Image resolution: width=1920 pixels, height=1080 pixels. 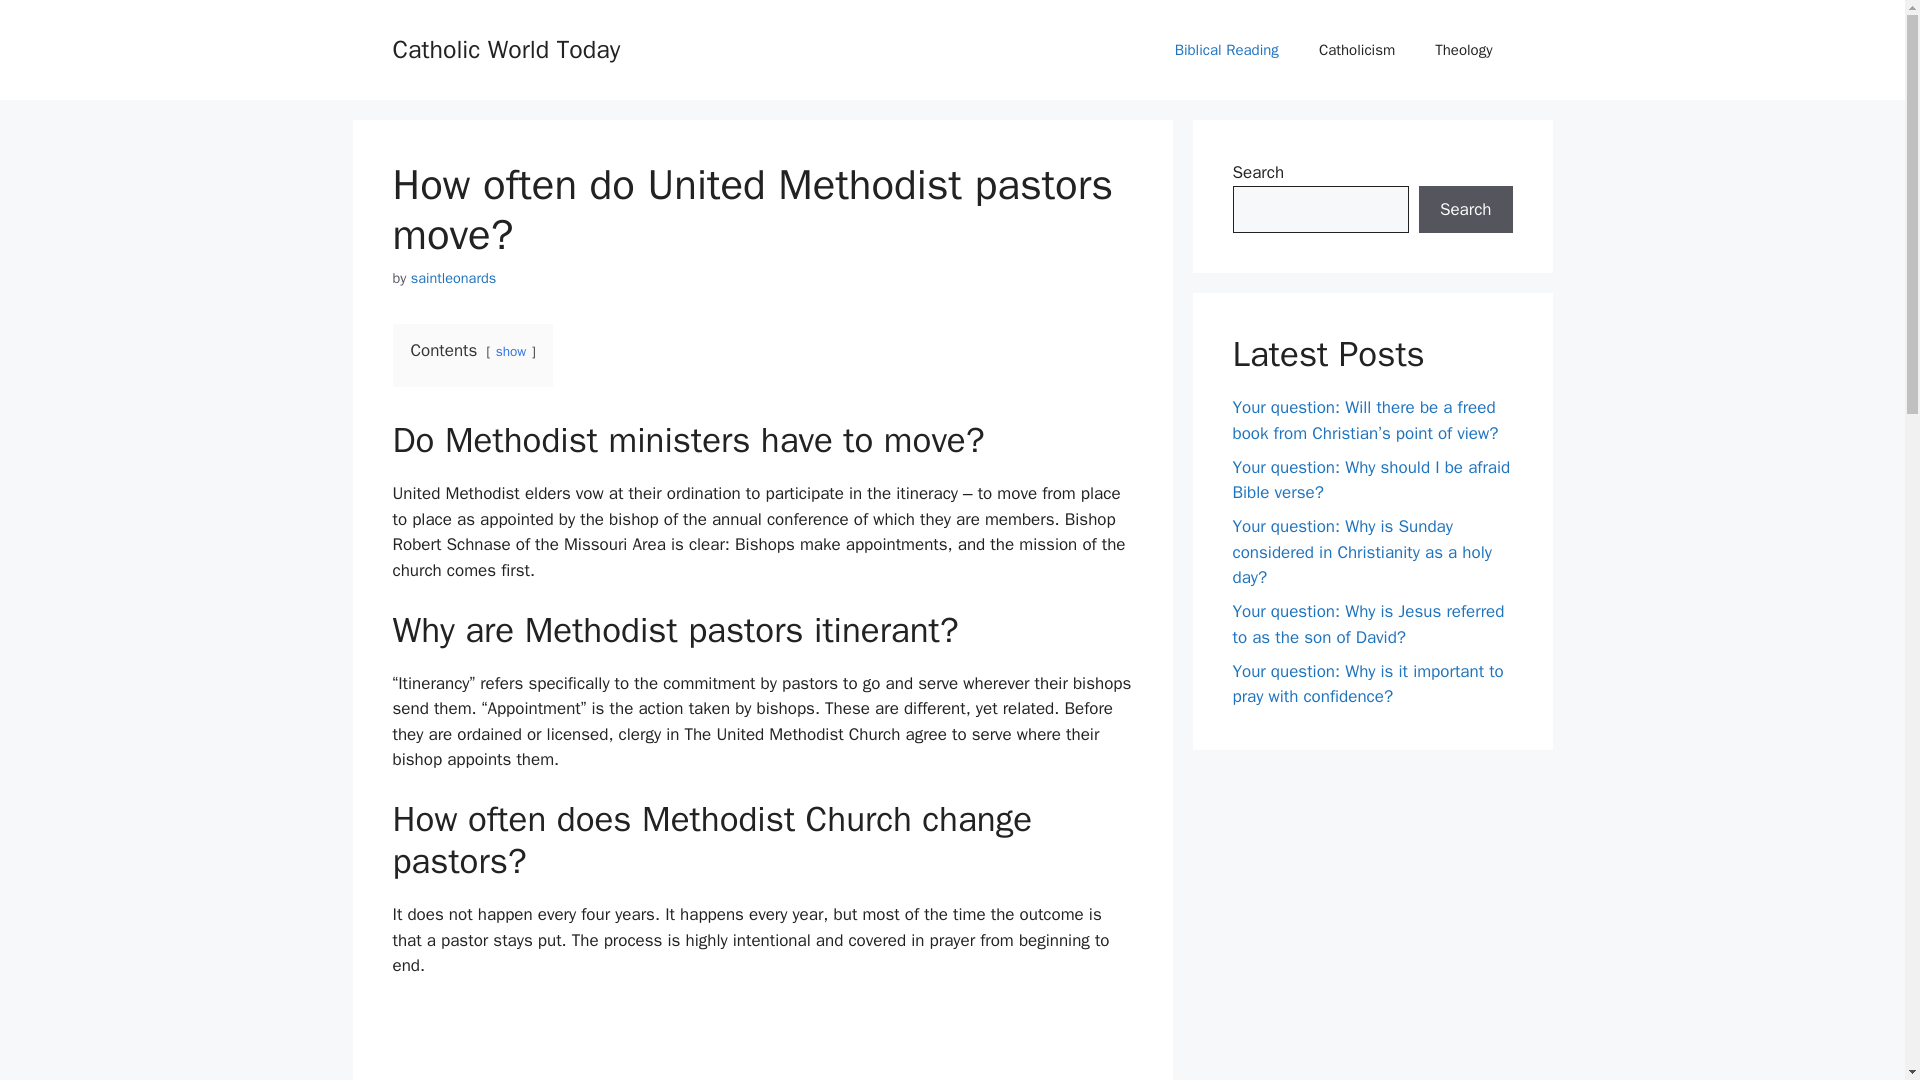 I want to click on Search, so click(x=1465, y=210).